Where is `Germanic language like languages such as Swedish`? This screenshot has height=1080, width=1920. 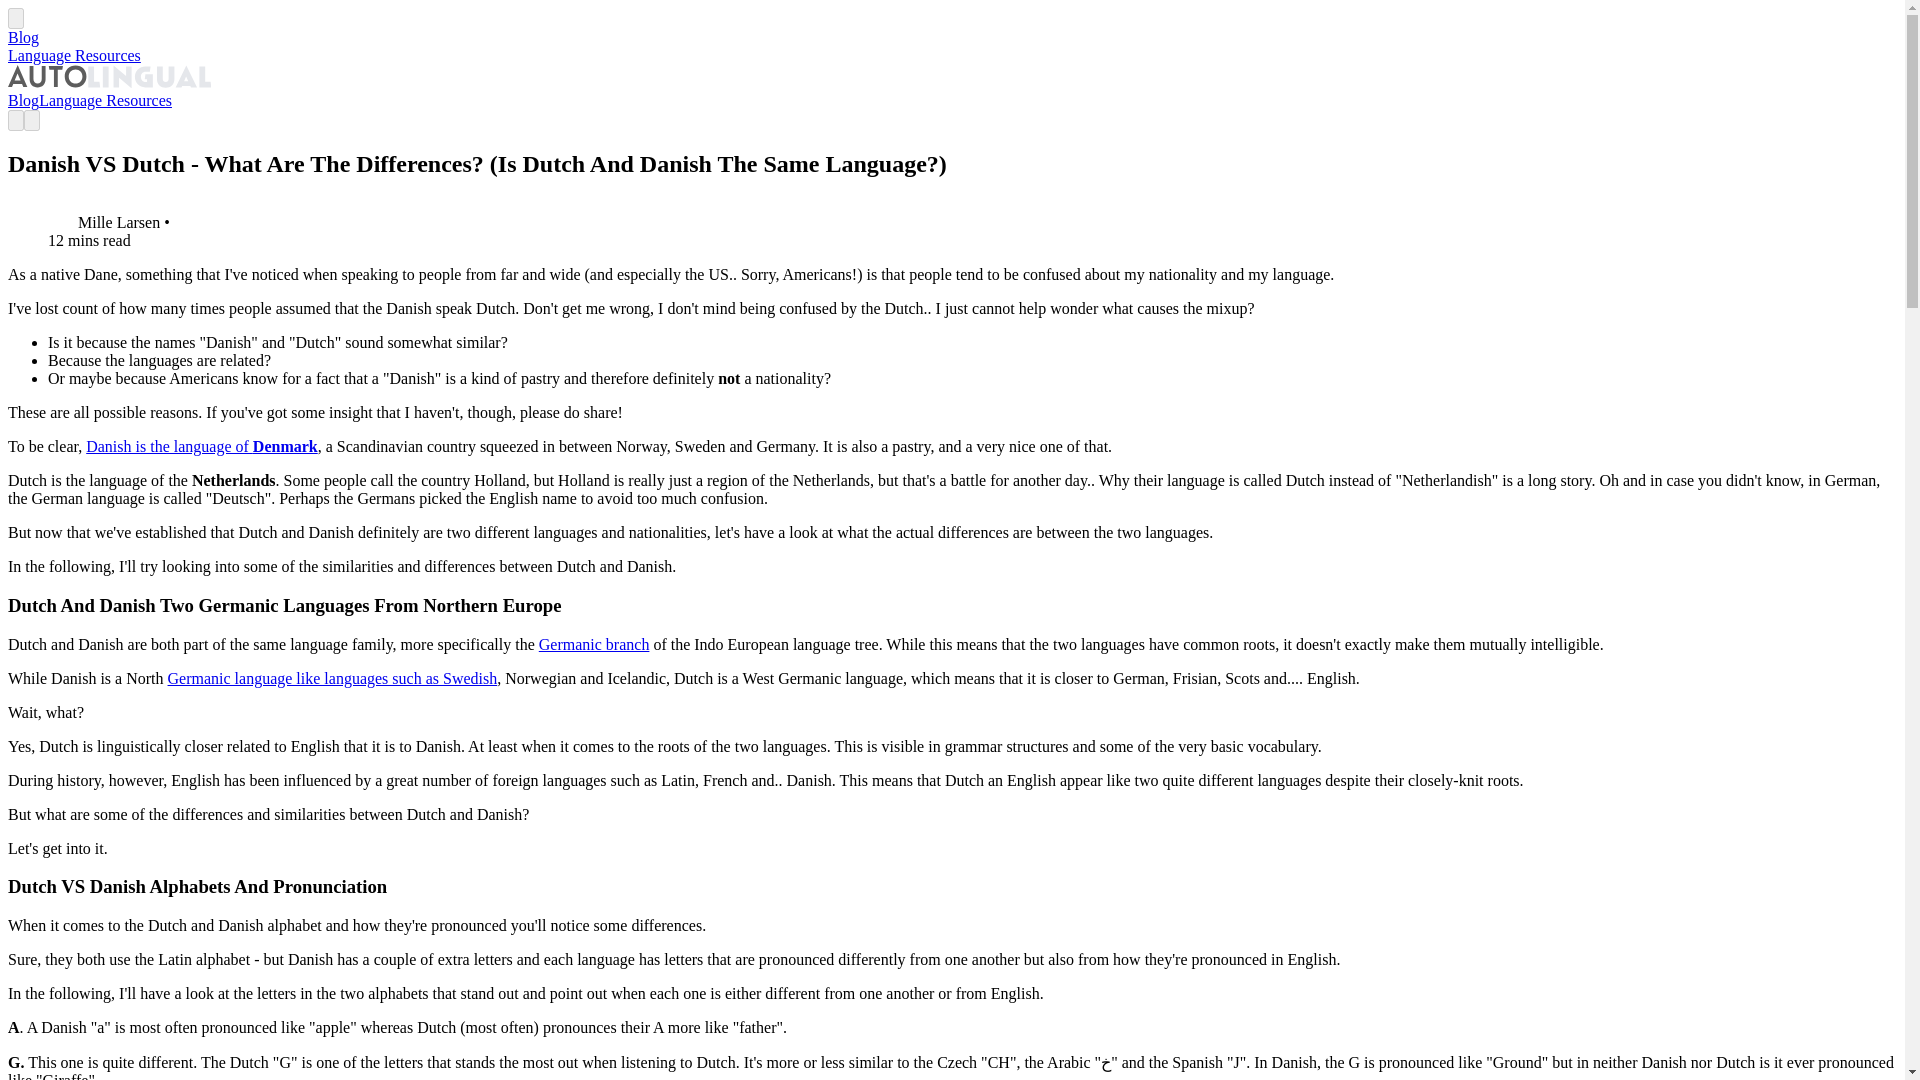
Germanic language like languages such as Swedish is located at coordinates (332, 678).